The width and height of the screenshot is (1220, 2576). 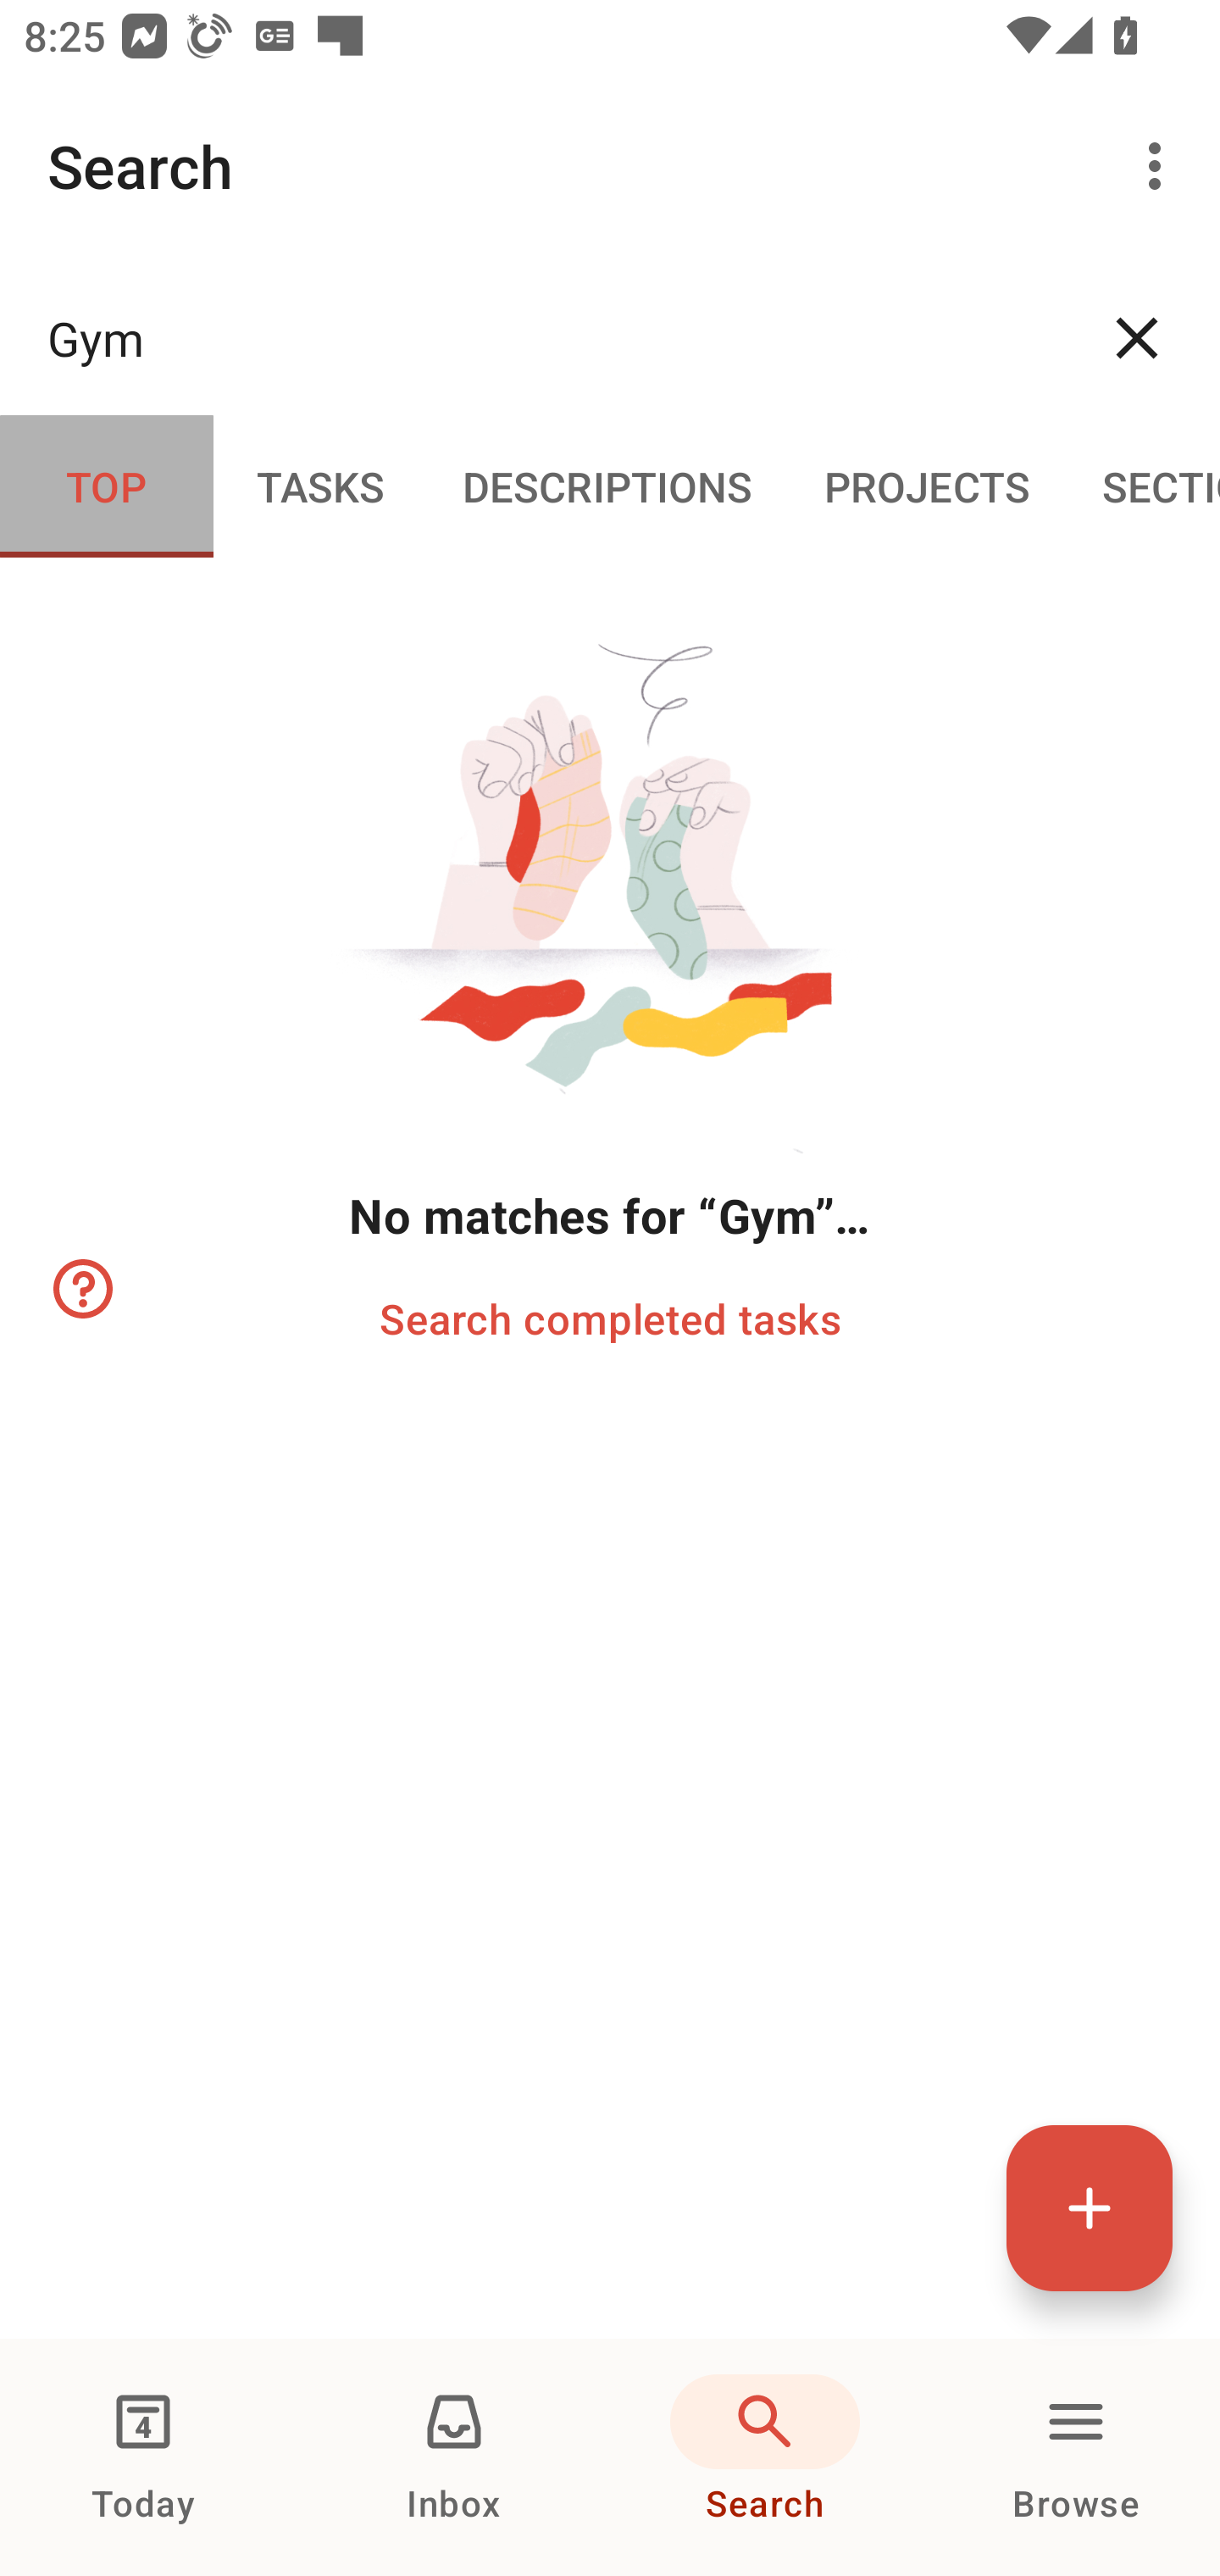 What do you see at coordinates (551, 337) in the screenshot?
I see `Gym` at bounding box center [551, 337].